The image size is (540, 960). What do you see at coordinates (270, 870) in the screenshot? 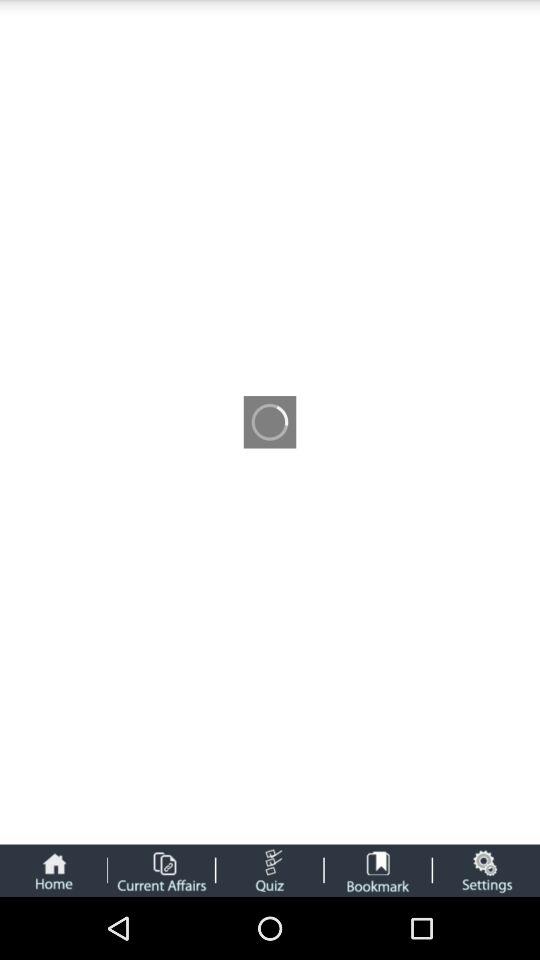
I see `quiz` at bounding box center [270, 870].